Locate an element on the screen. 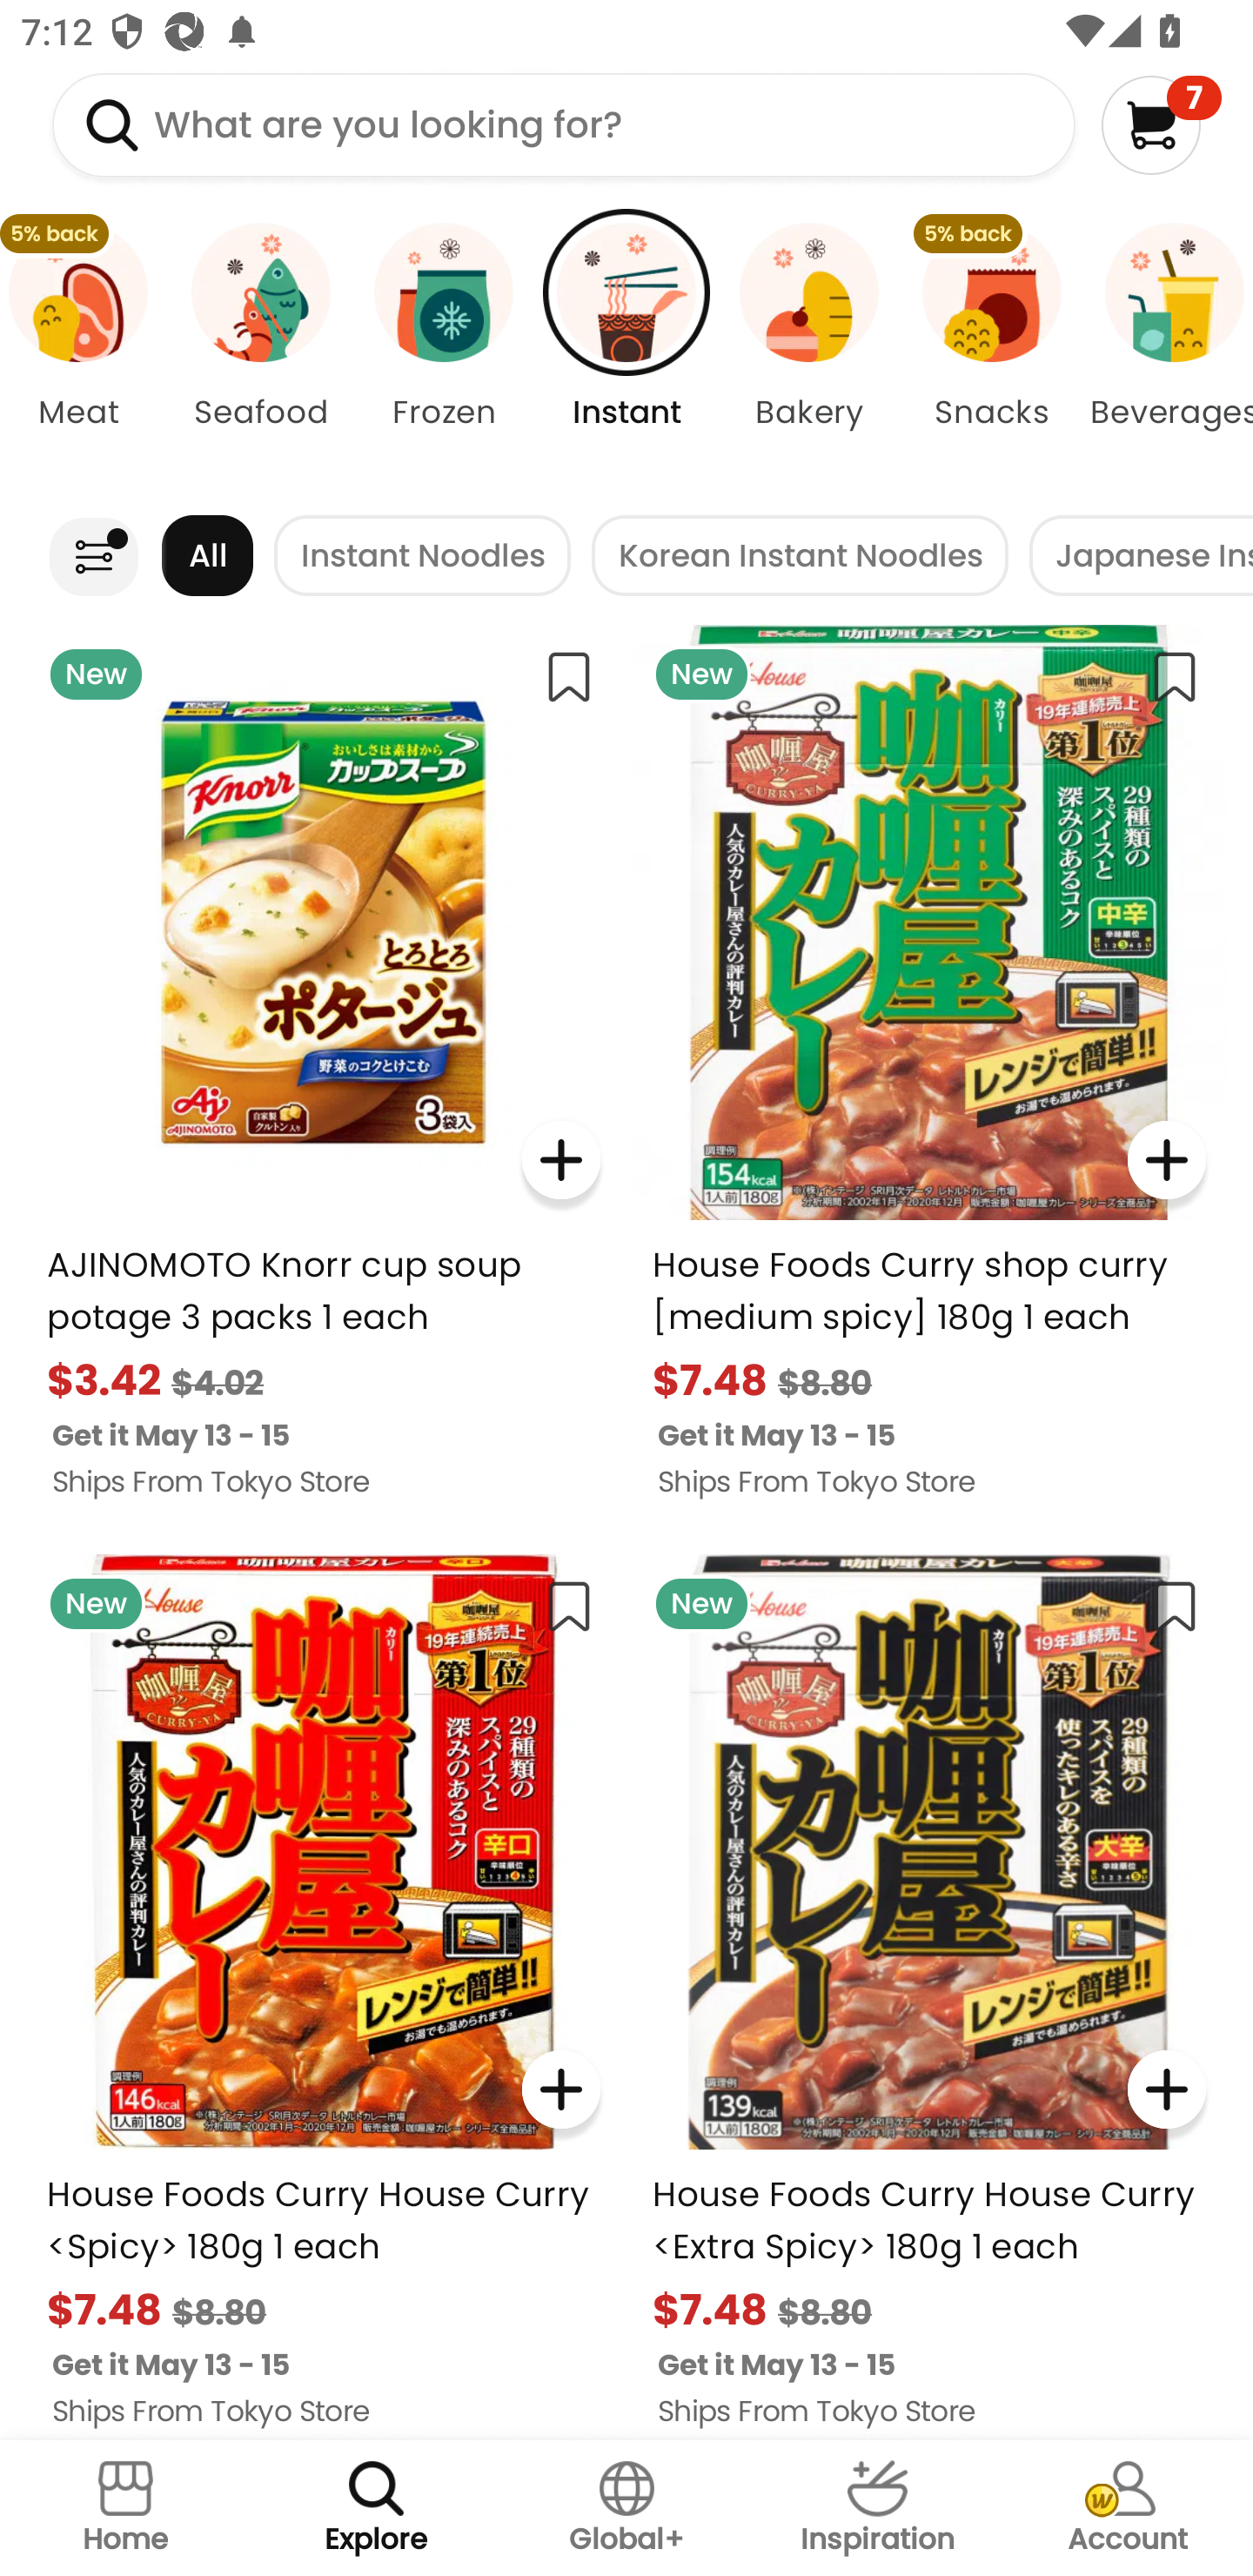 The image size is (1253, 2576). Explore is located at coordinates (376, 2508).